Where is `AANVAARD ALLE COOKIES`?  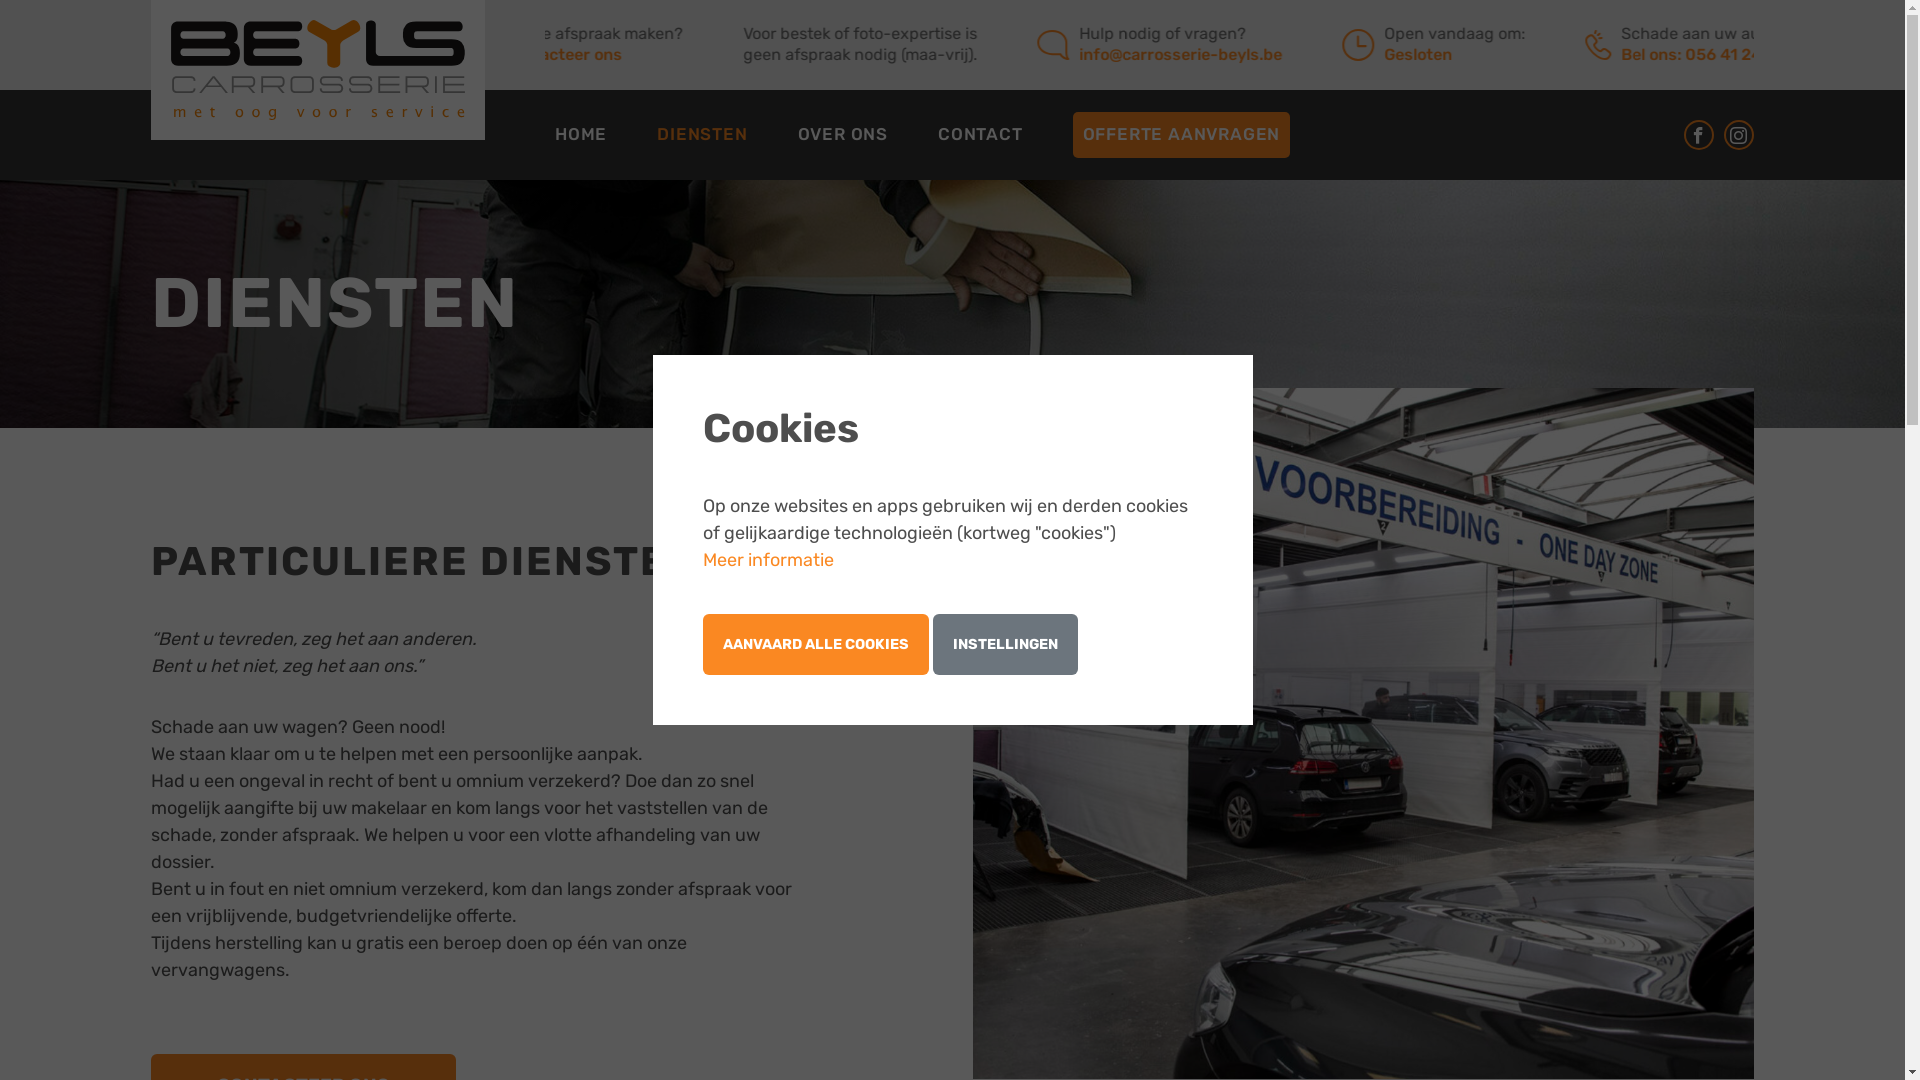 AANVAARD ALLE COOKIES is located at coordinates (815, 645).